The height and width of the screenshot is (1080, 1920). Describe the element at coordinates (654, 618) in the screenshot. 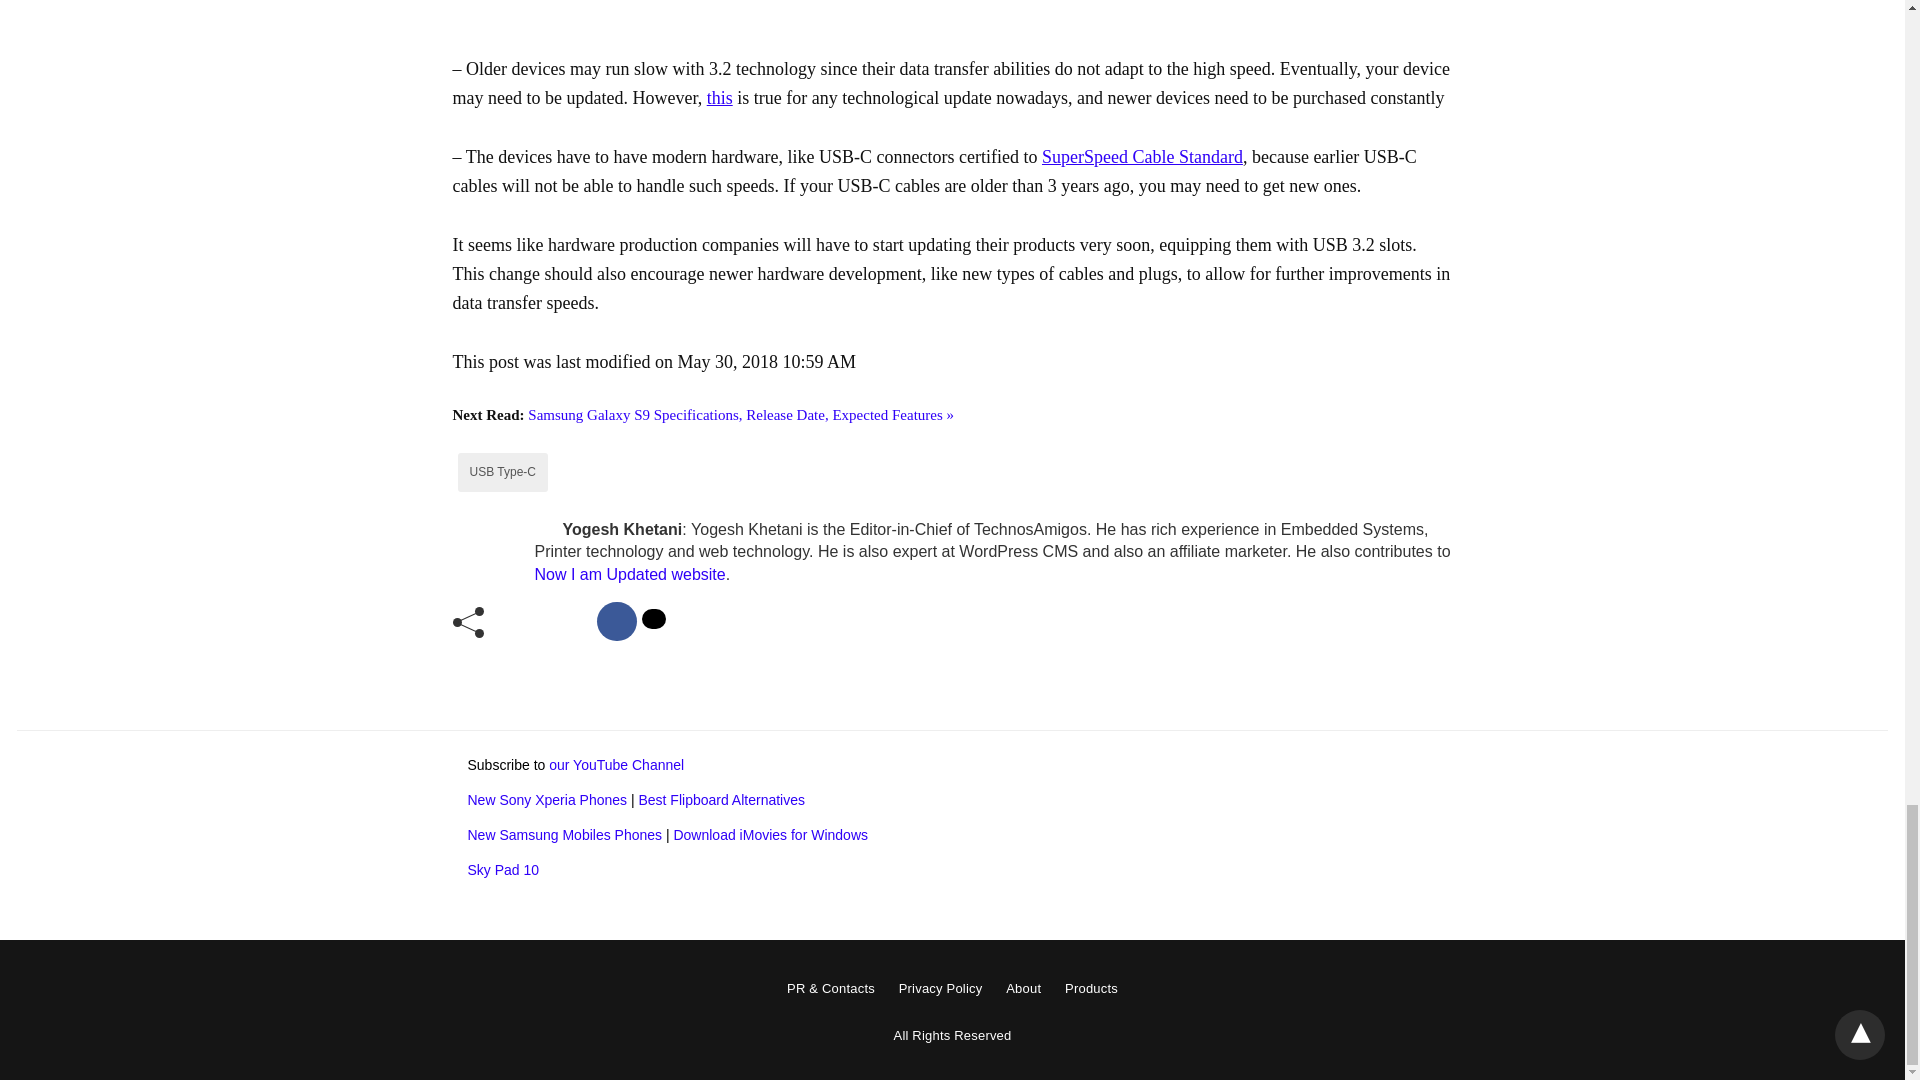

I see `twitter share` at that location.